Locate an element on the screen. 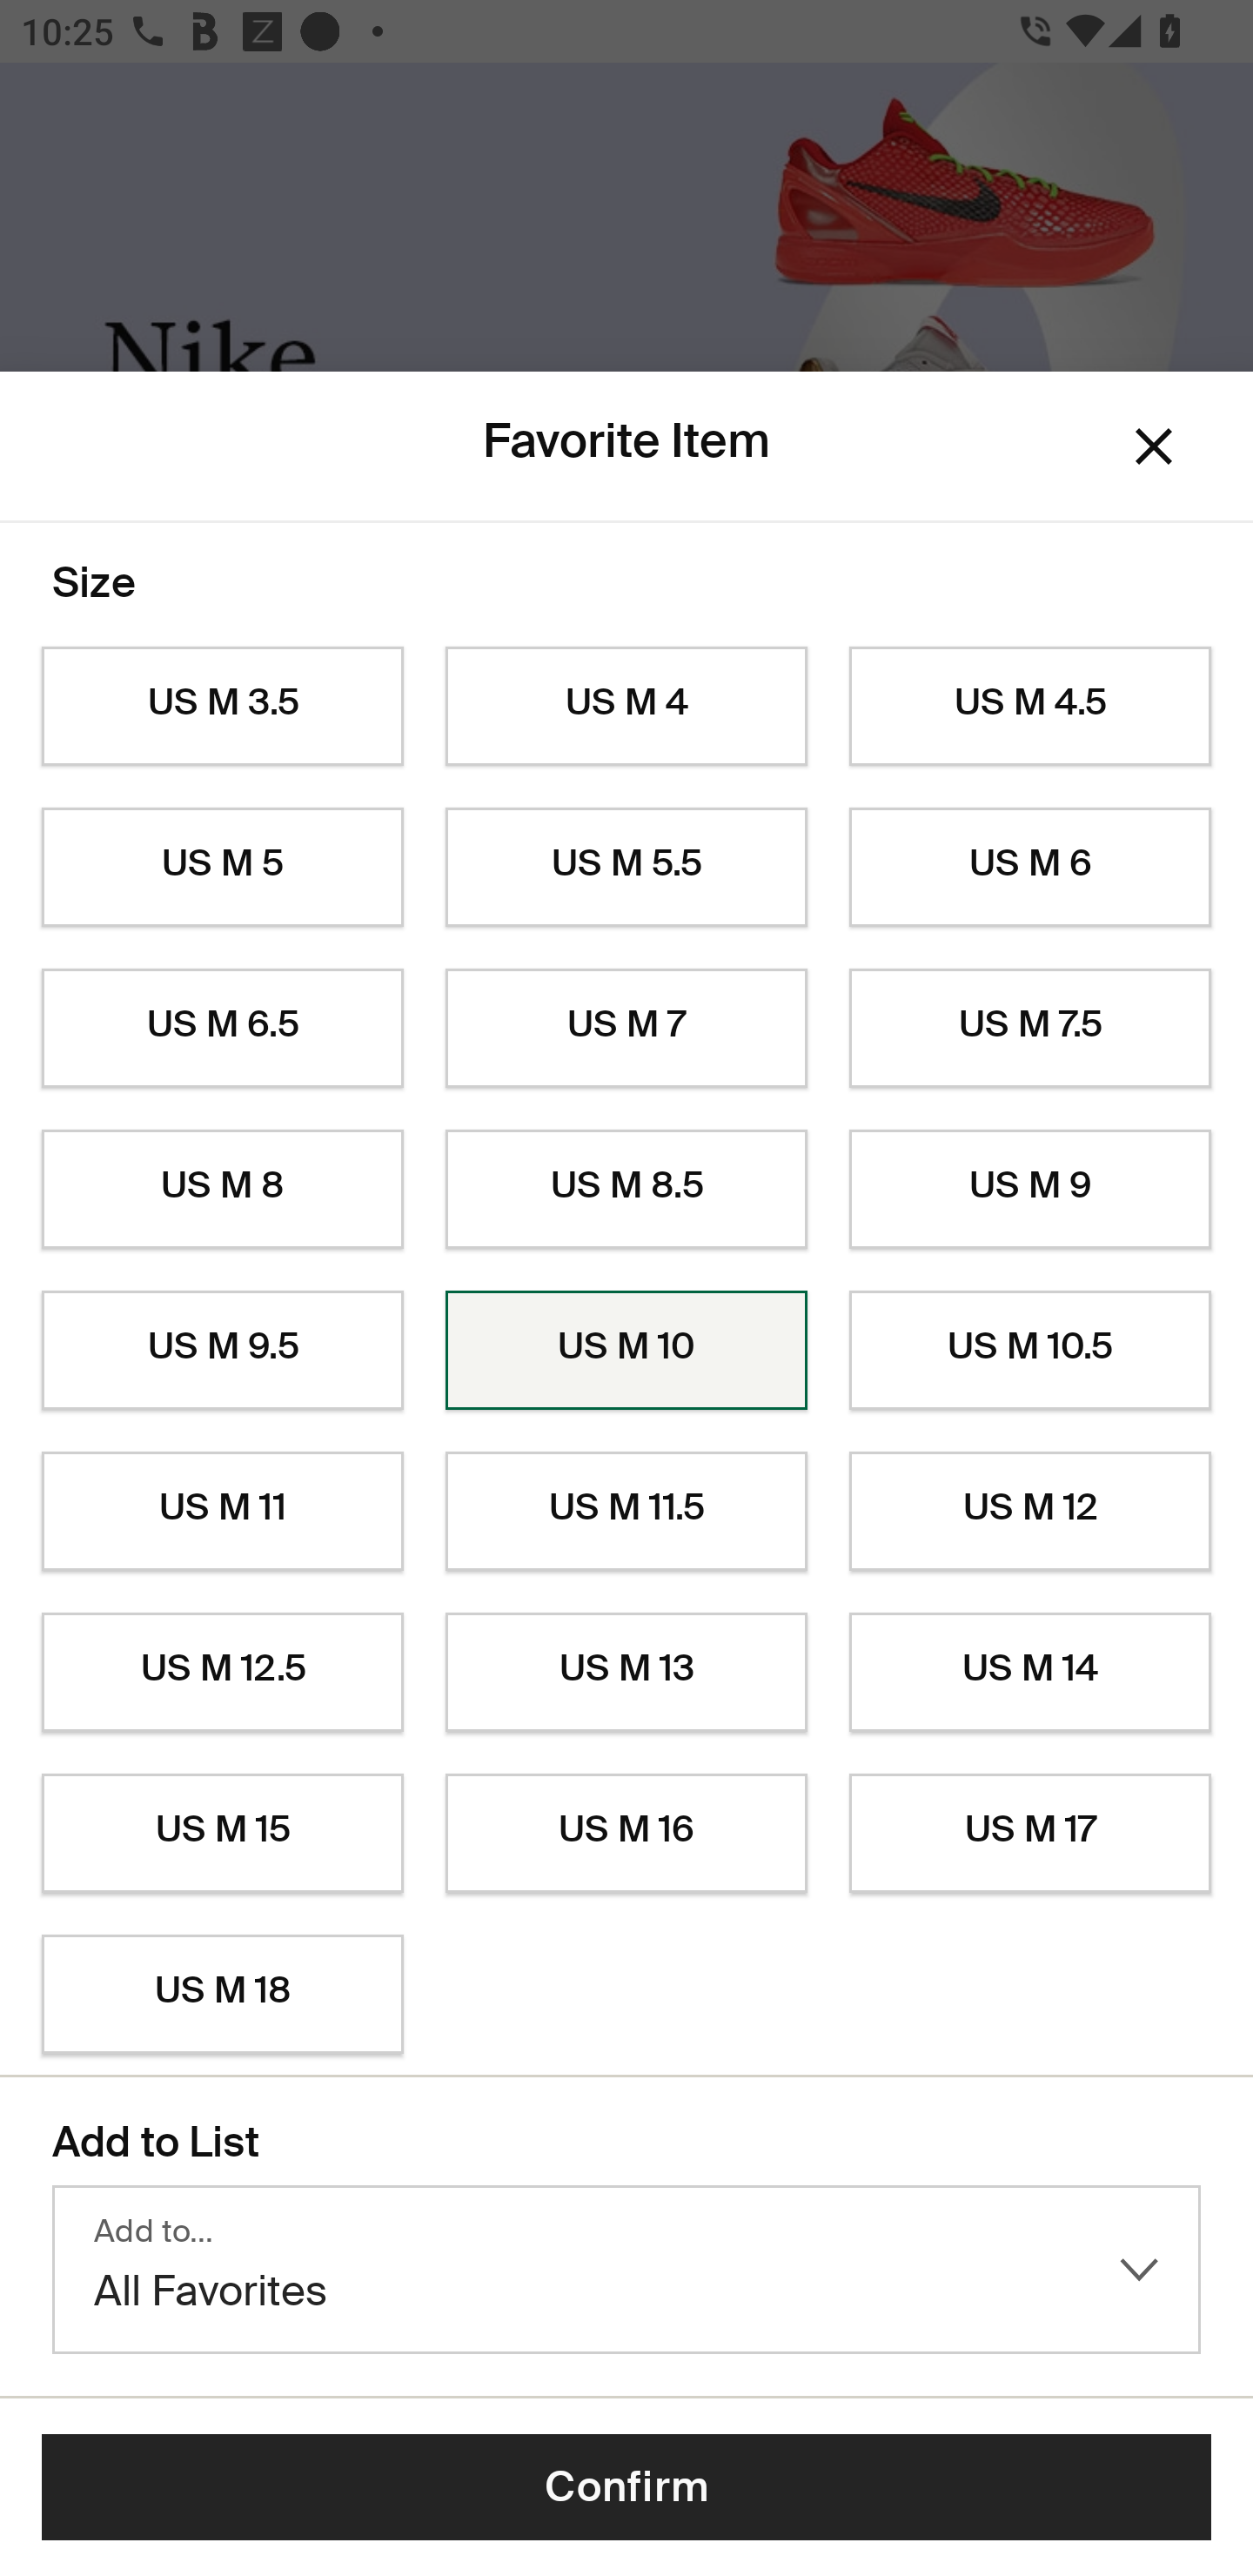 This screenshot has width=1253, height=2576. US M 8 is located at coordinates (222, 1190).